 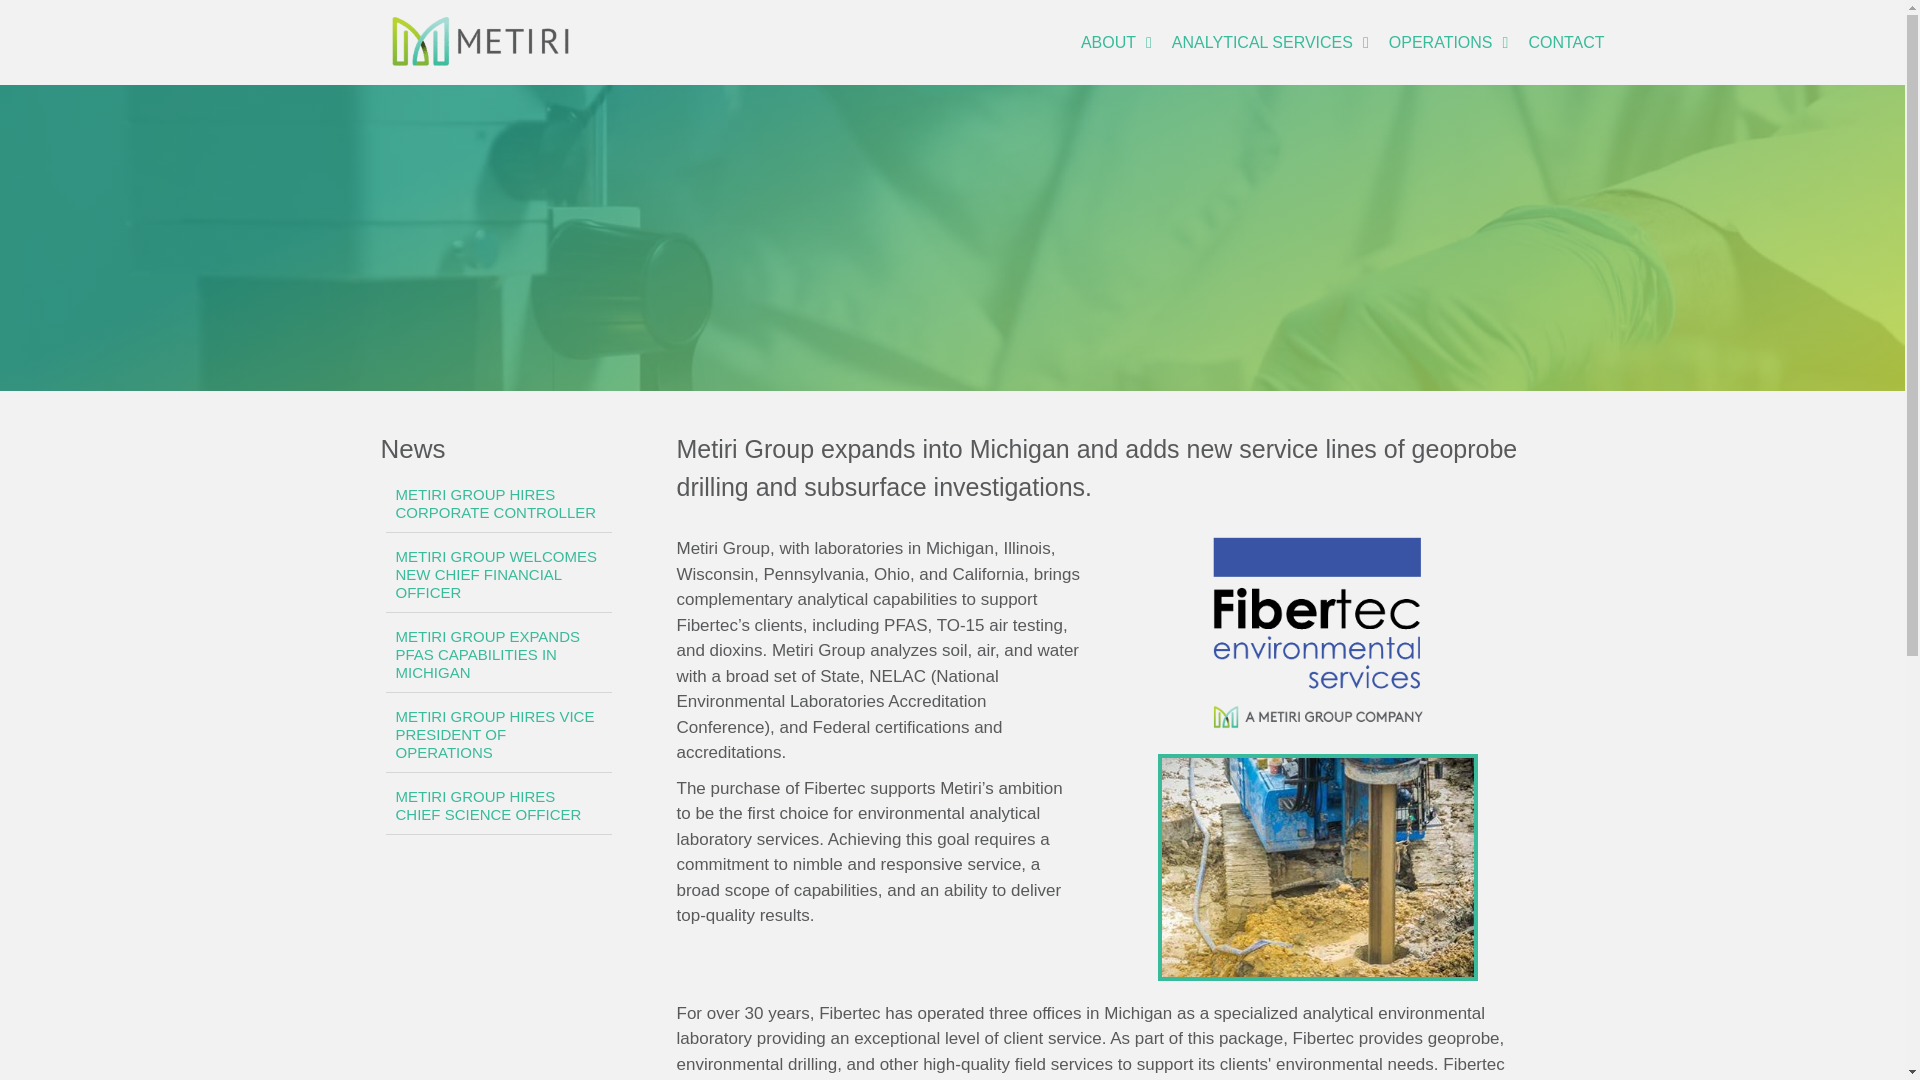 What do you see at coordinates (1565, 42) in the screenshot?
I see `CONTACT` at bounding box center [1565, 42].